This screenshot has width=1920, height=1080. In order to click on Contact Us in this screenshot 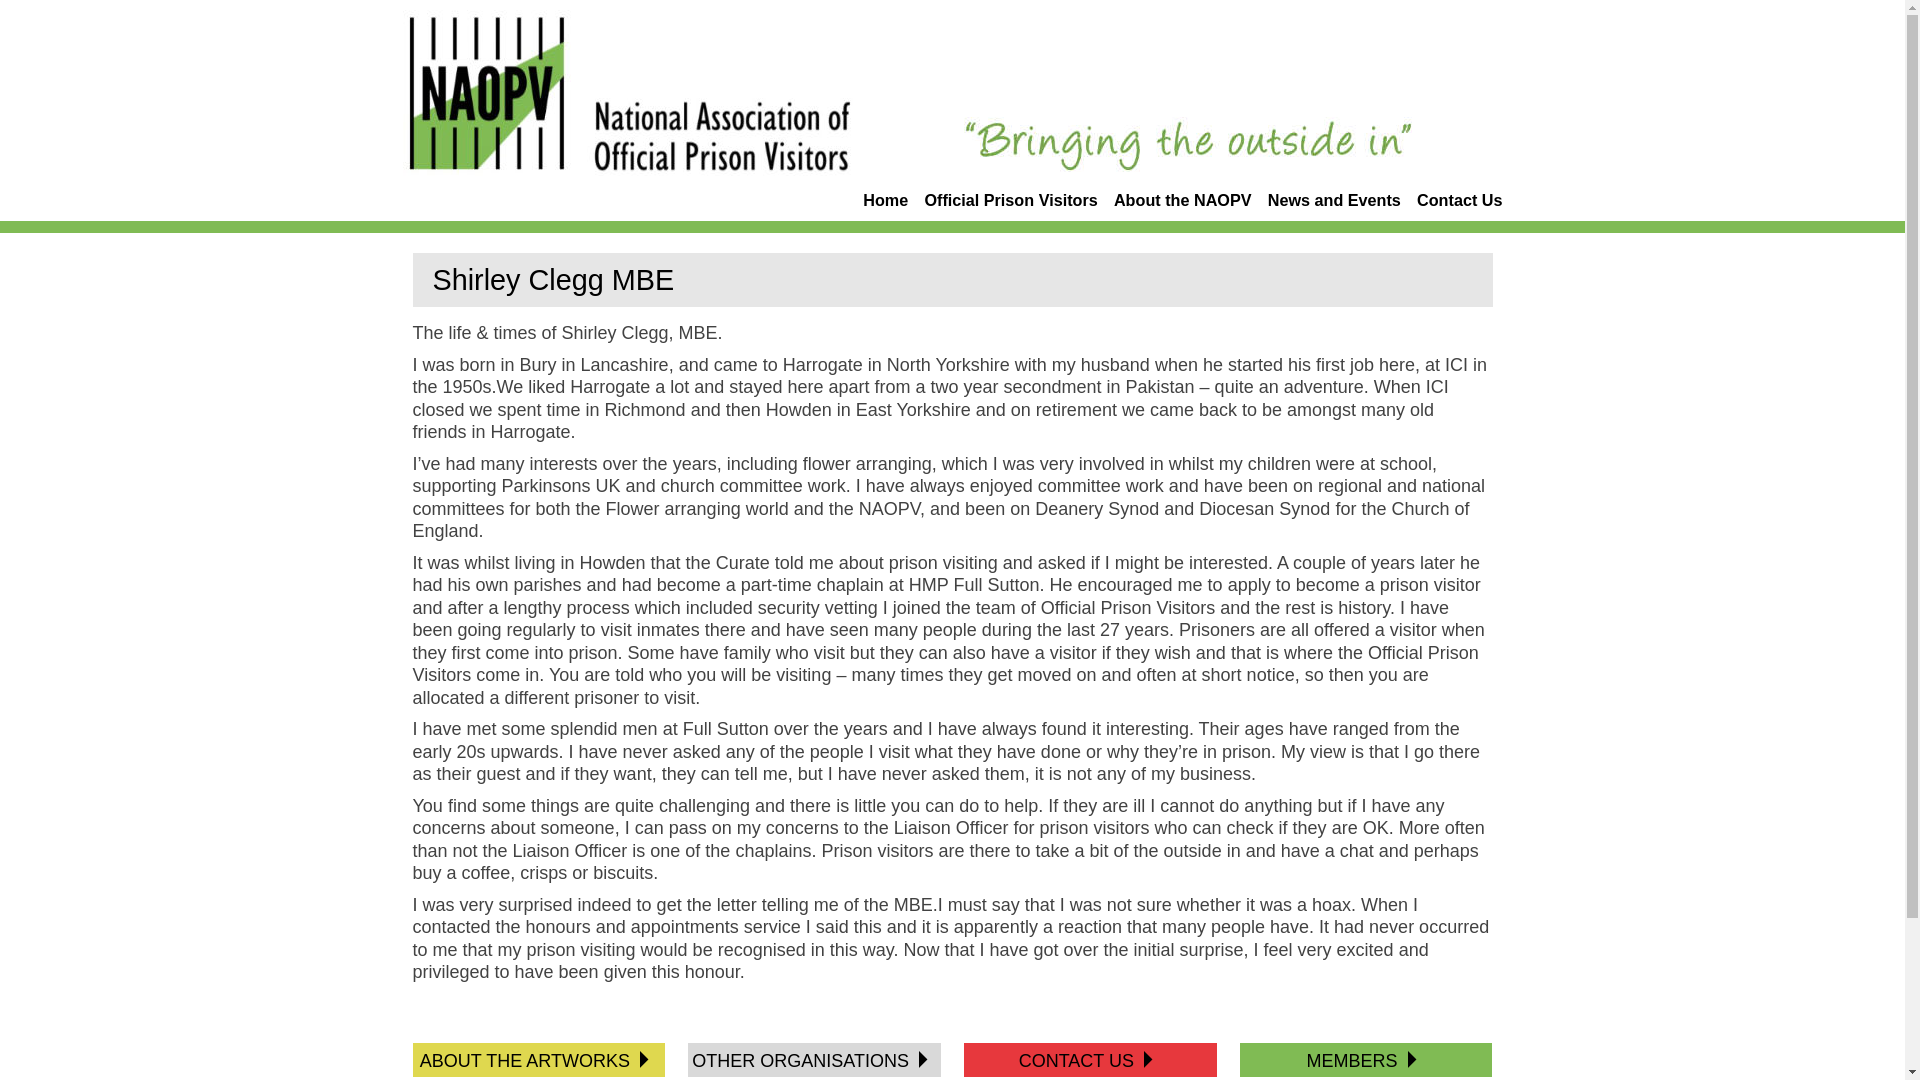, I will do `click(1458, 202)`.